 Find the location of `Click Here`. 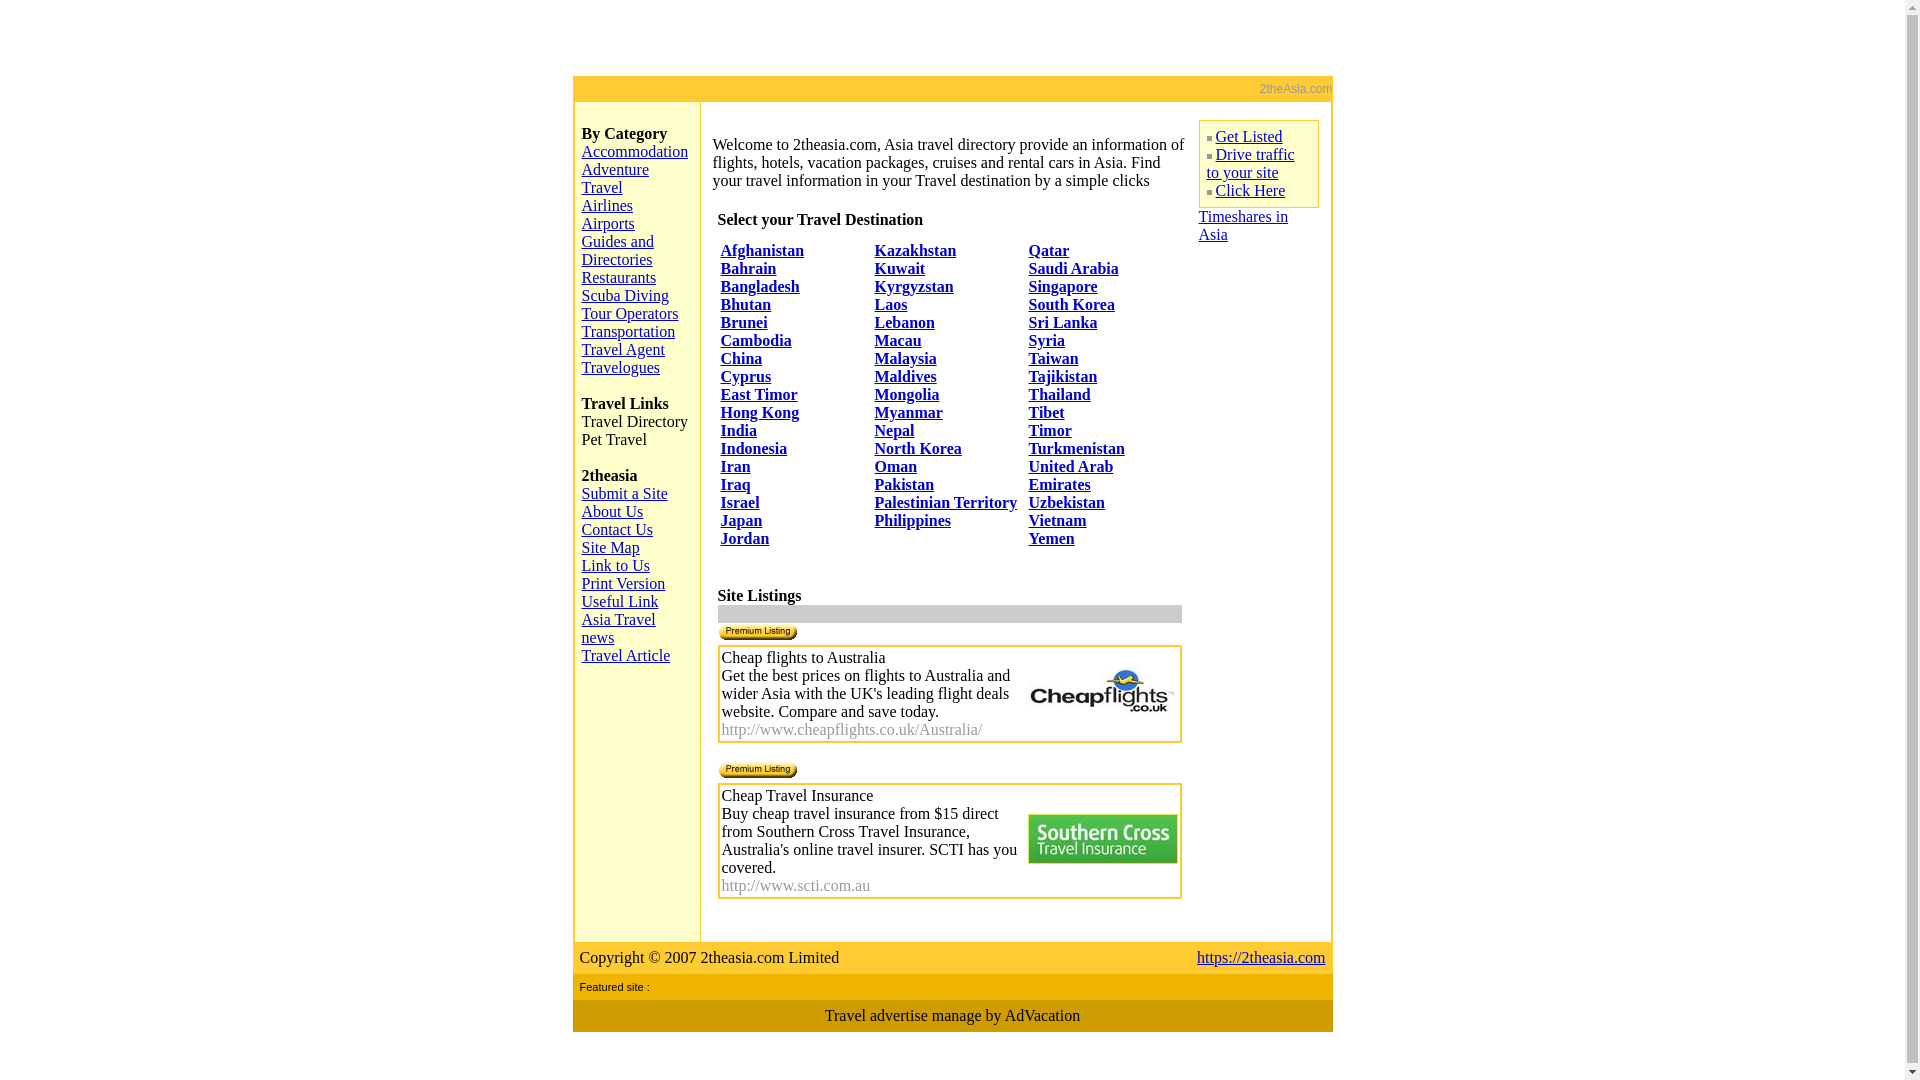

Click Here is located at coordinates (1251, 190).